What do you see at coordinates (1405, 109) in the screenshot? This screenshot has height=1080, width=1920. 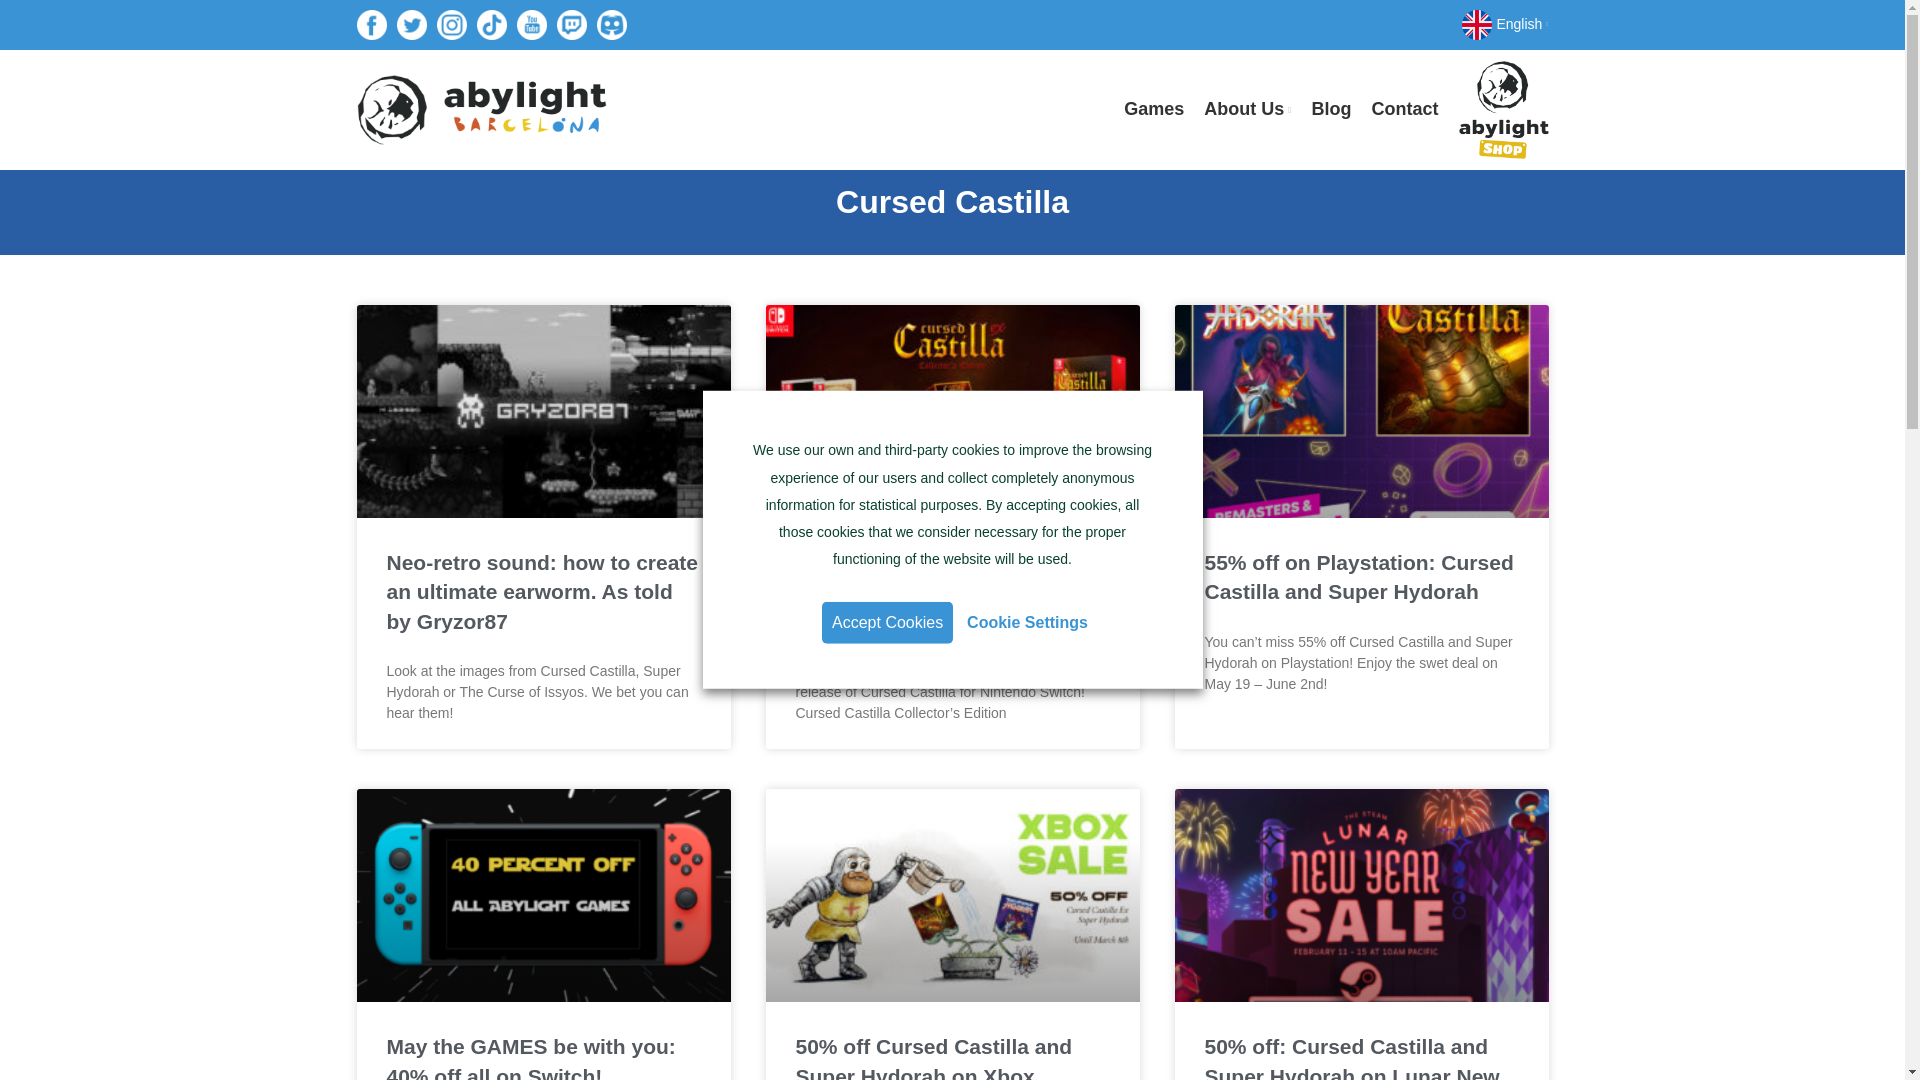 I see `Contact` at bounding box center [1405, 109].